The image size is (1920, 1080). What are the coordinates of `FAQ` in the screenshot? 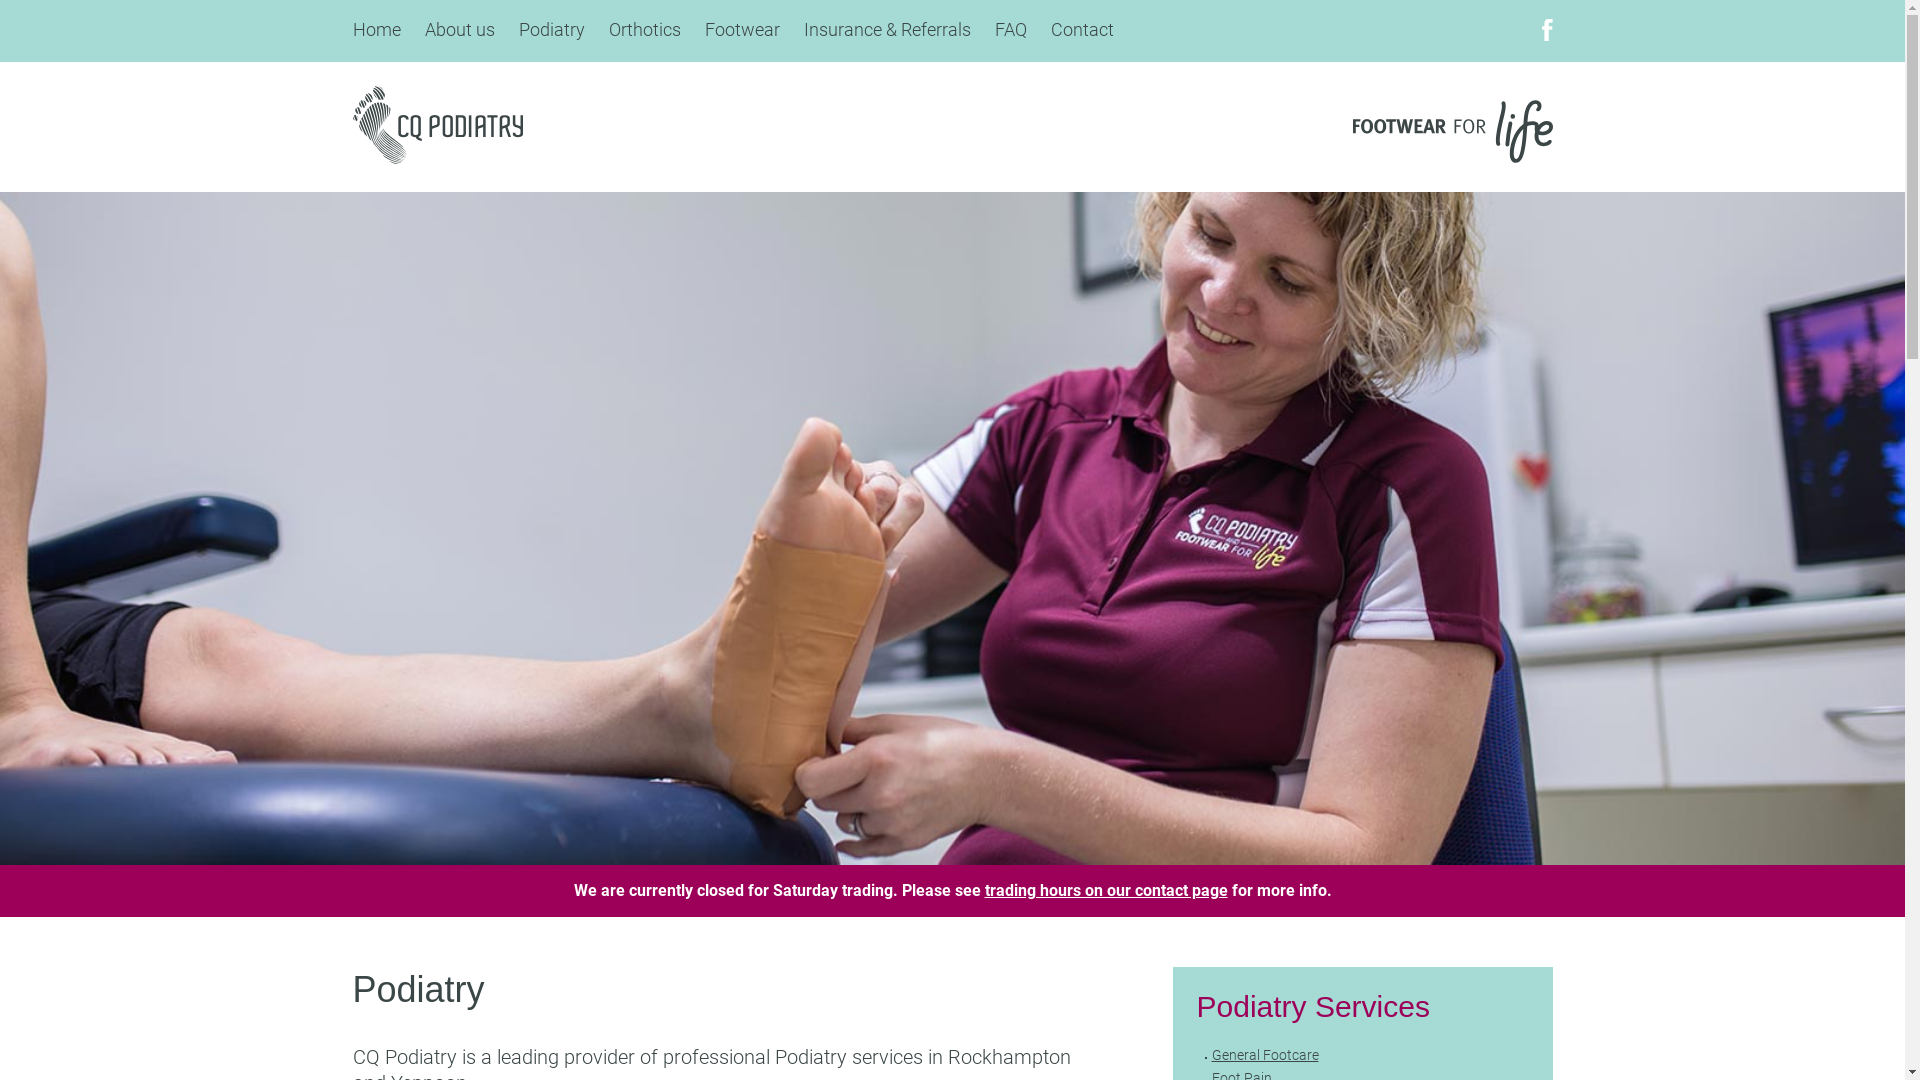 It's located at (1010, 31).